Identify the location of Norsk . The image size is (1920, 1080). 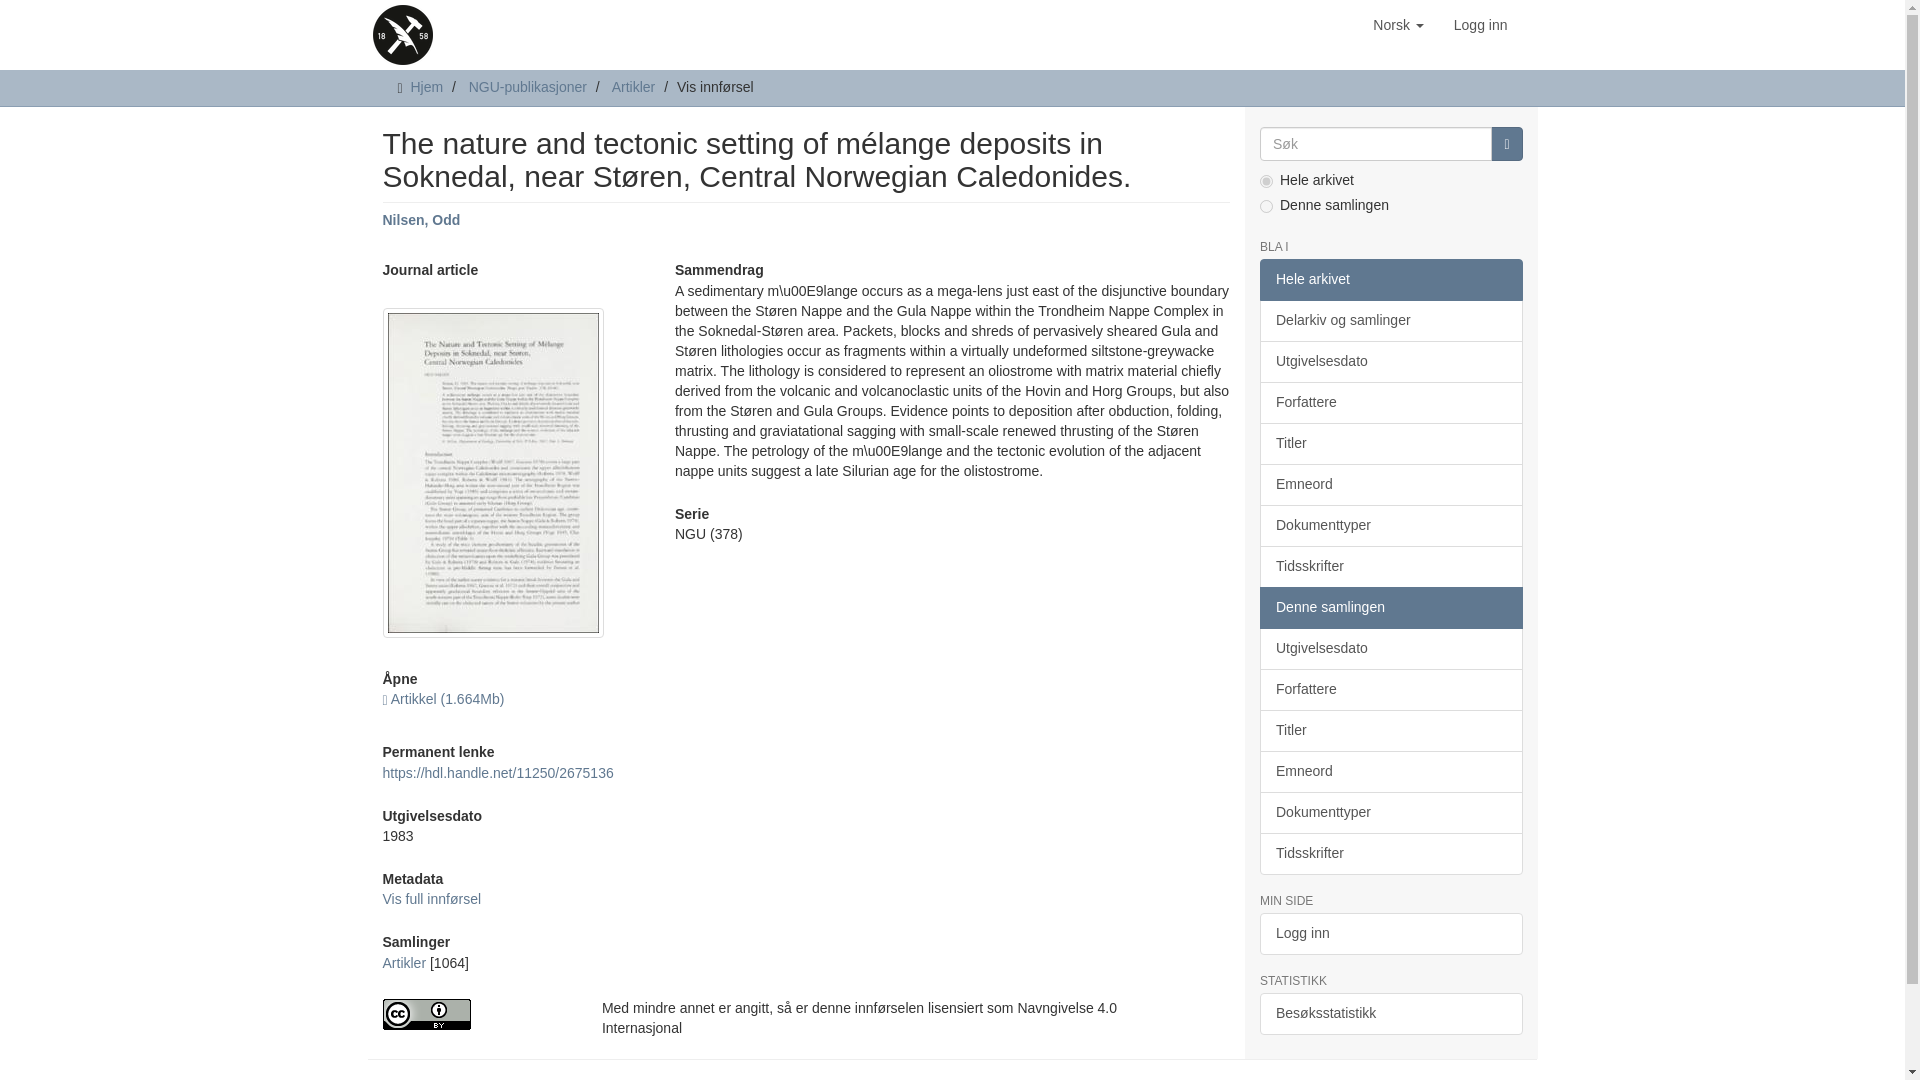
(1398, 24).